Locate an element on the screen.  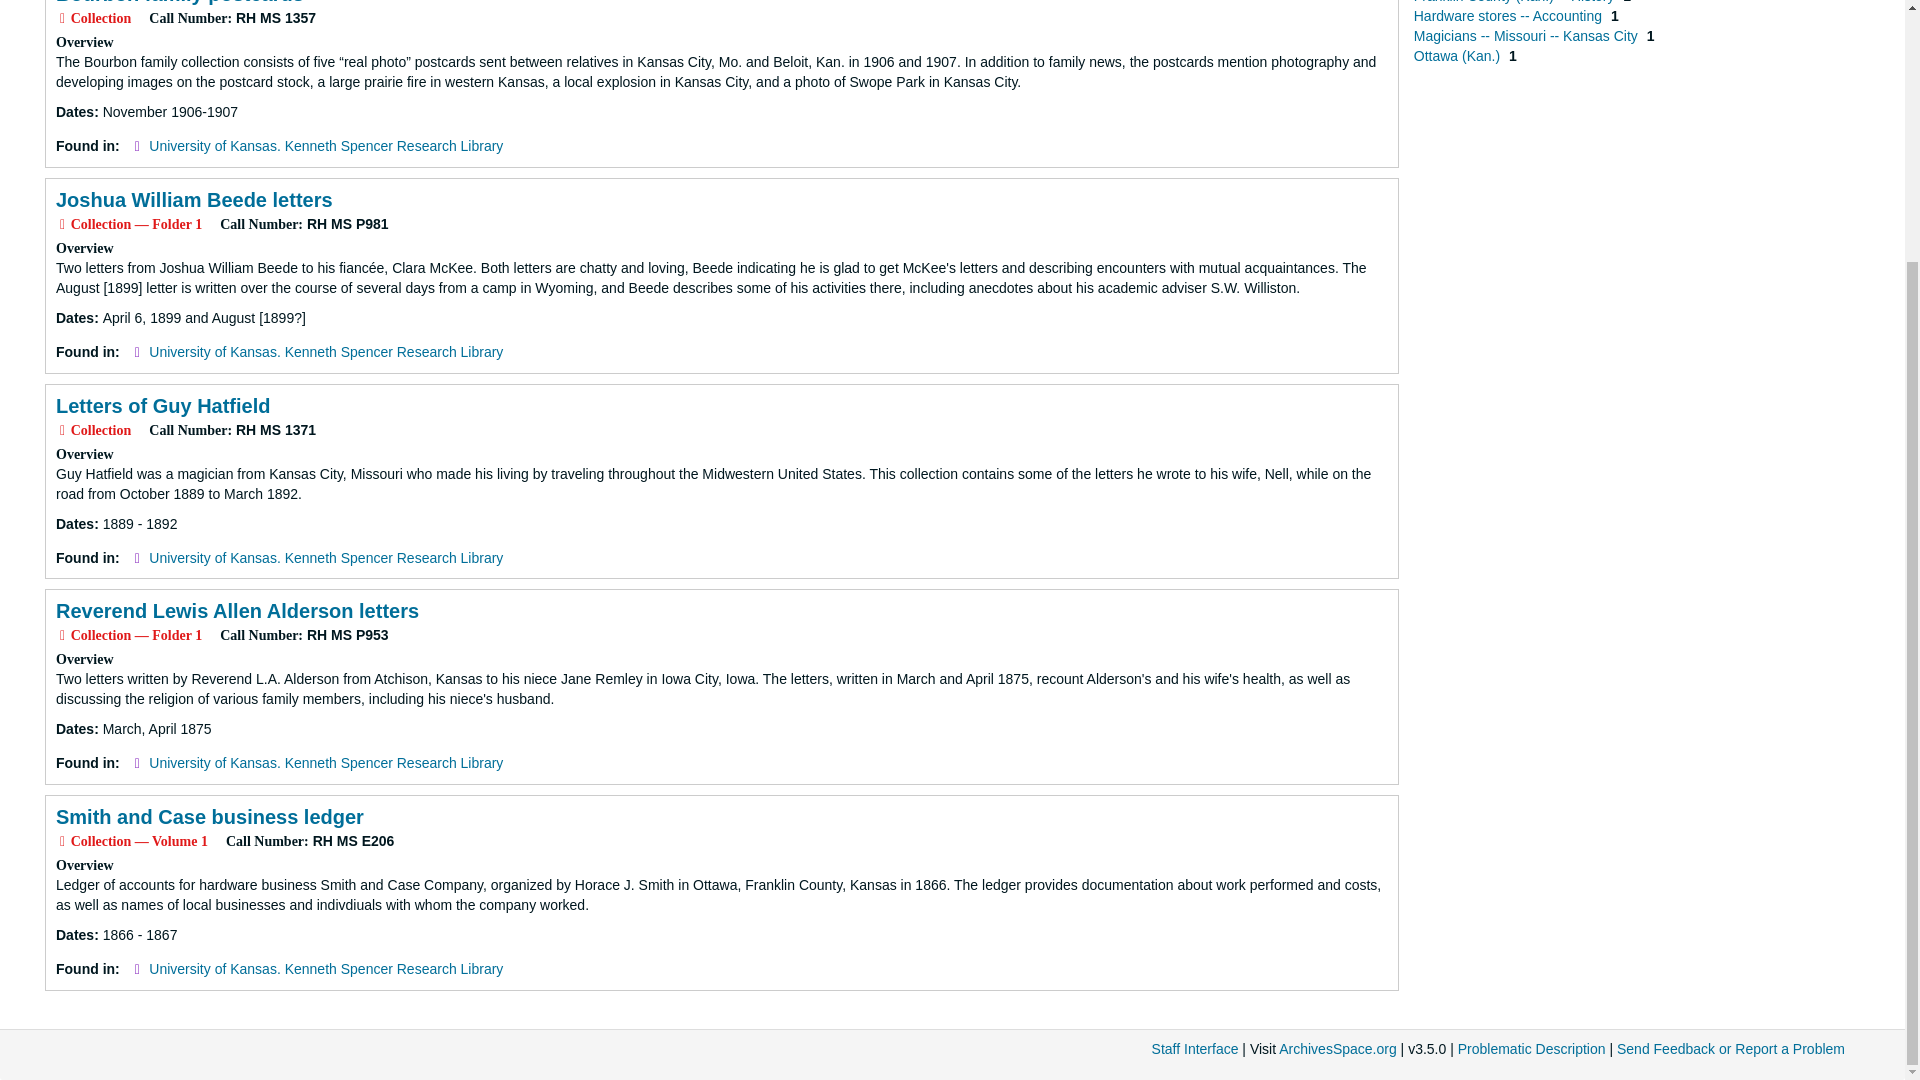
Send Feedback or Report a Problem is located at coordinates (1730, 1049).